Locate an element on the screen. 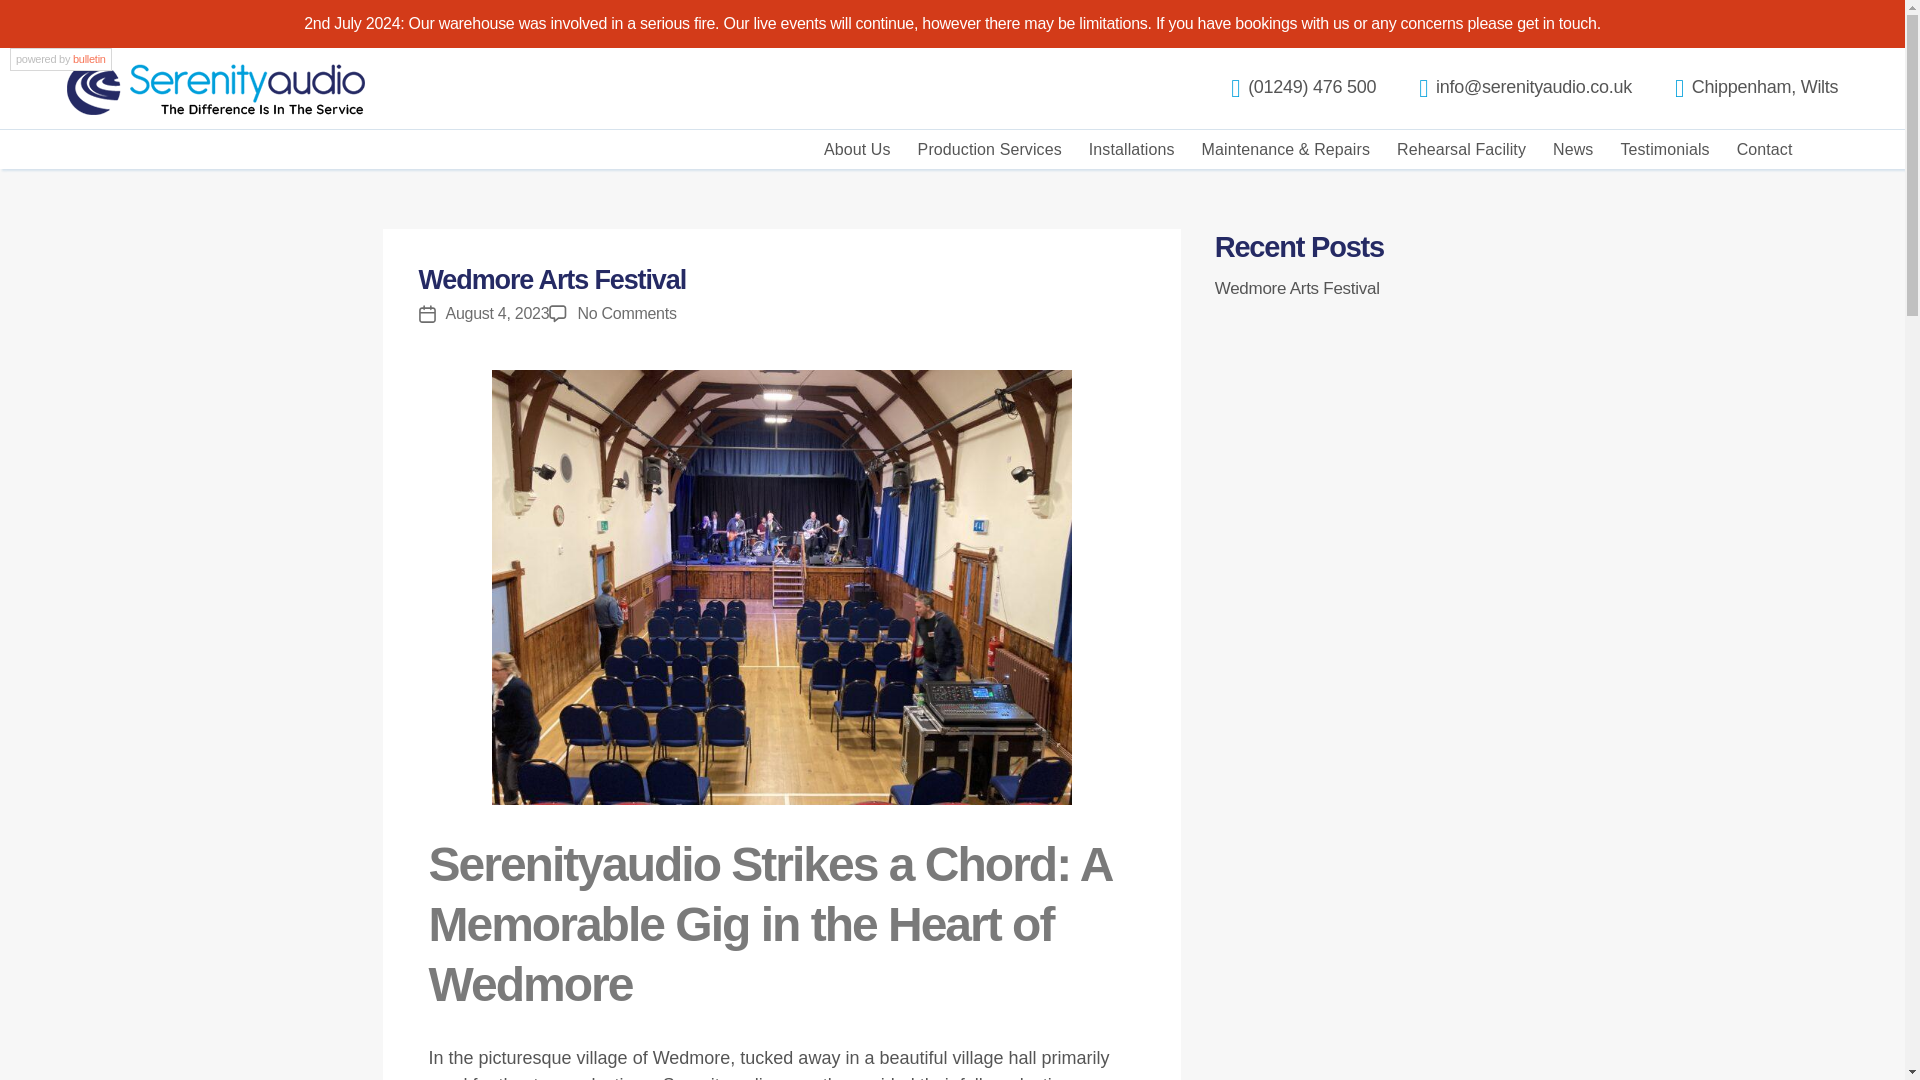 The image size is (1920, 1080). Chippenham, Wilts is located at coordinates (1764, 86).